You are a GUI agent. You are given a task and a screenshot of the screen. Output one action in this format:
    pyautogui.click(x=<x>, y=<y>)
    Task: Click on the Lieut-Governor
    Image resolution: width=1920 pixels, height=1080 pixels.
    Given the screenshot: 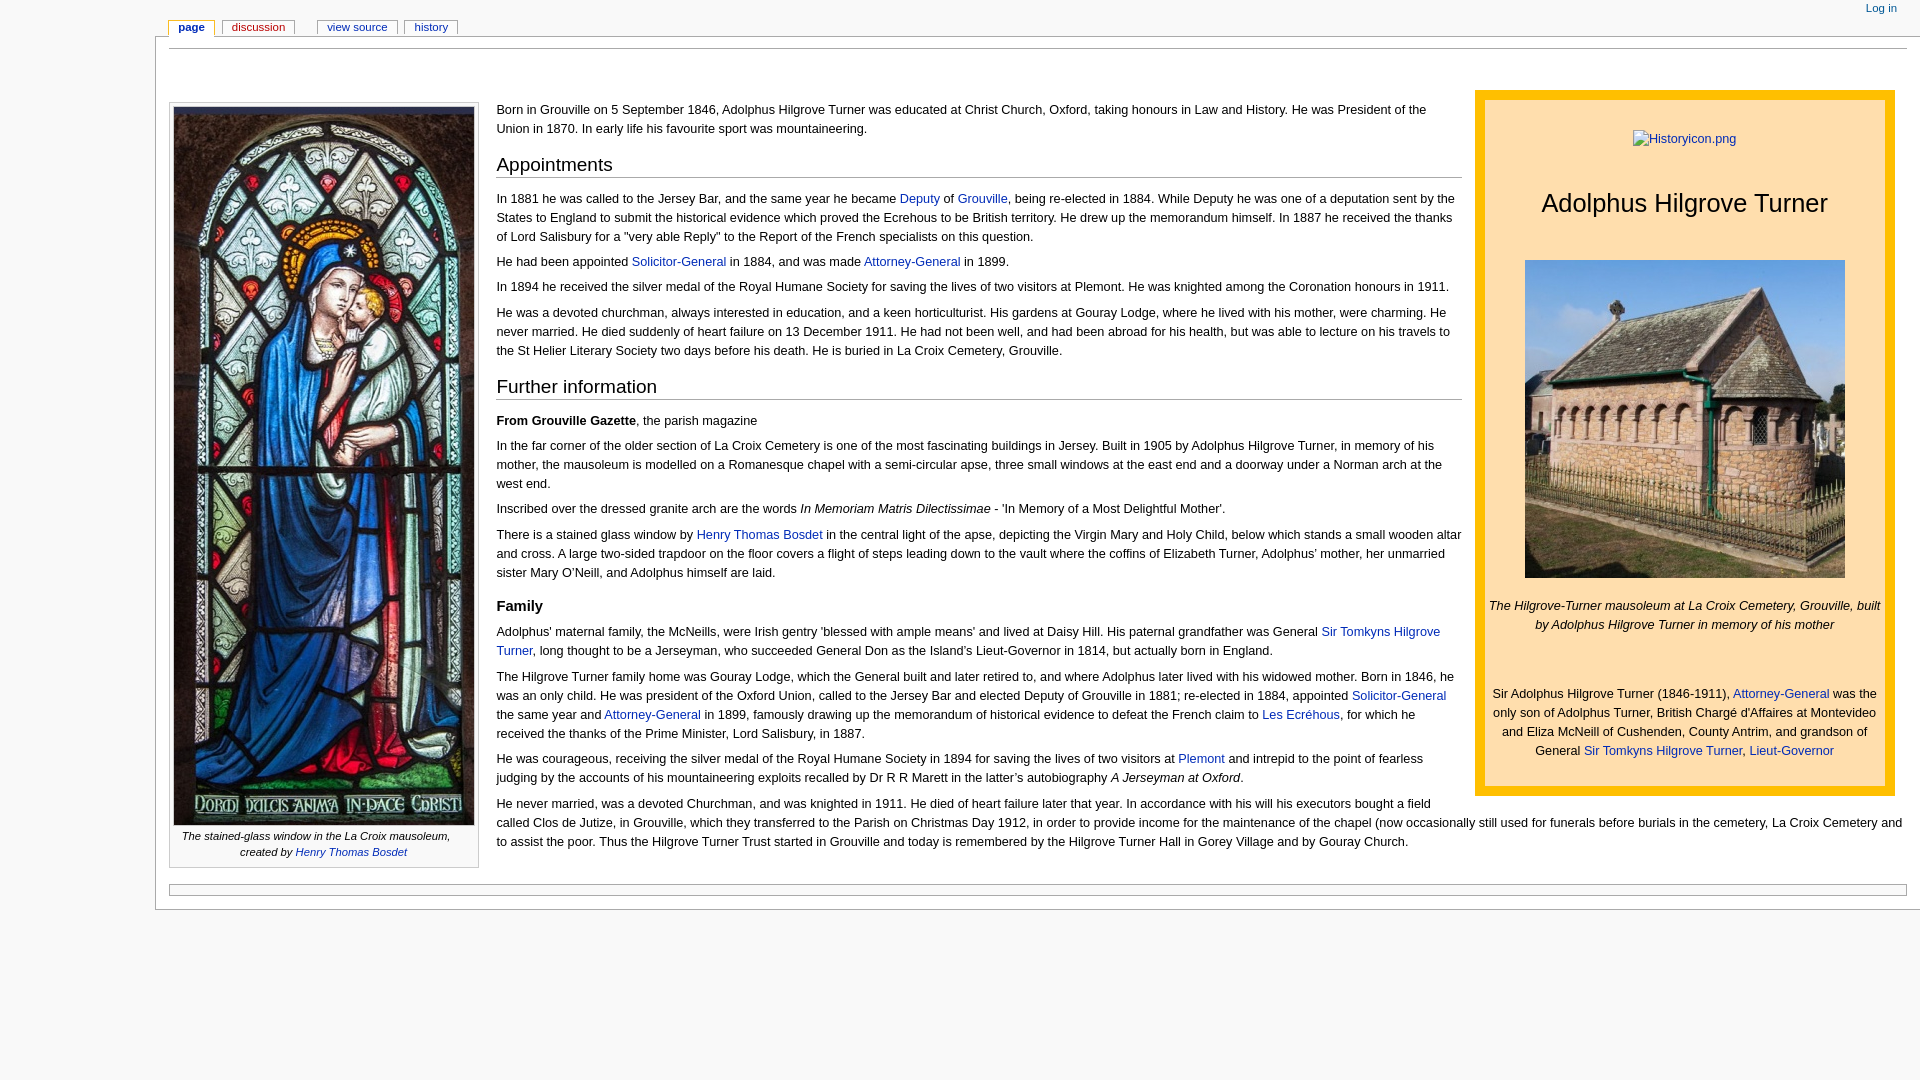 What is the action you would take?
    pyautogui.click(x=1791, y=751)
    